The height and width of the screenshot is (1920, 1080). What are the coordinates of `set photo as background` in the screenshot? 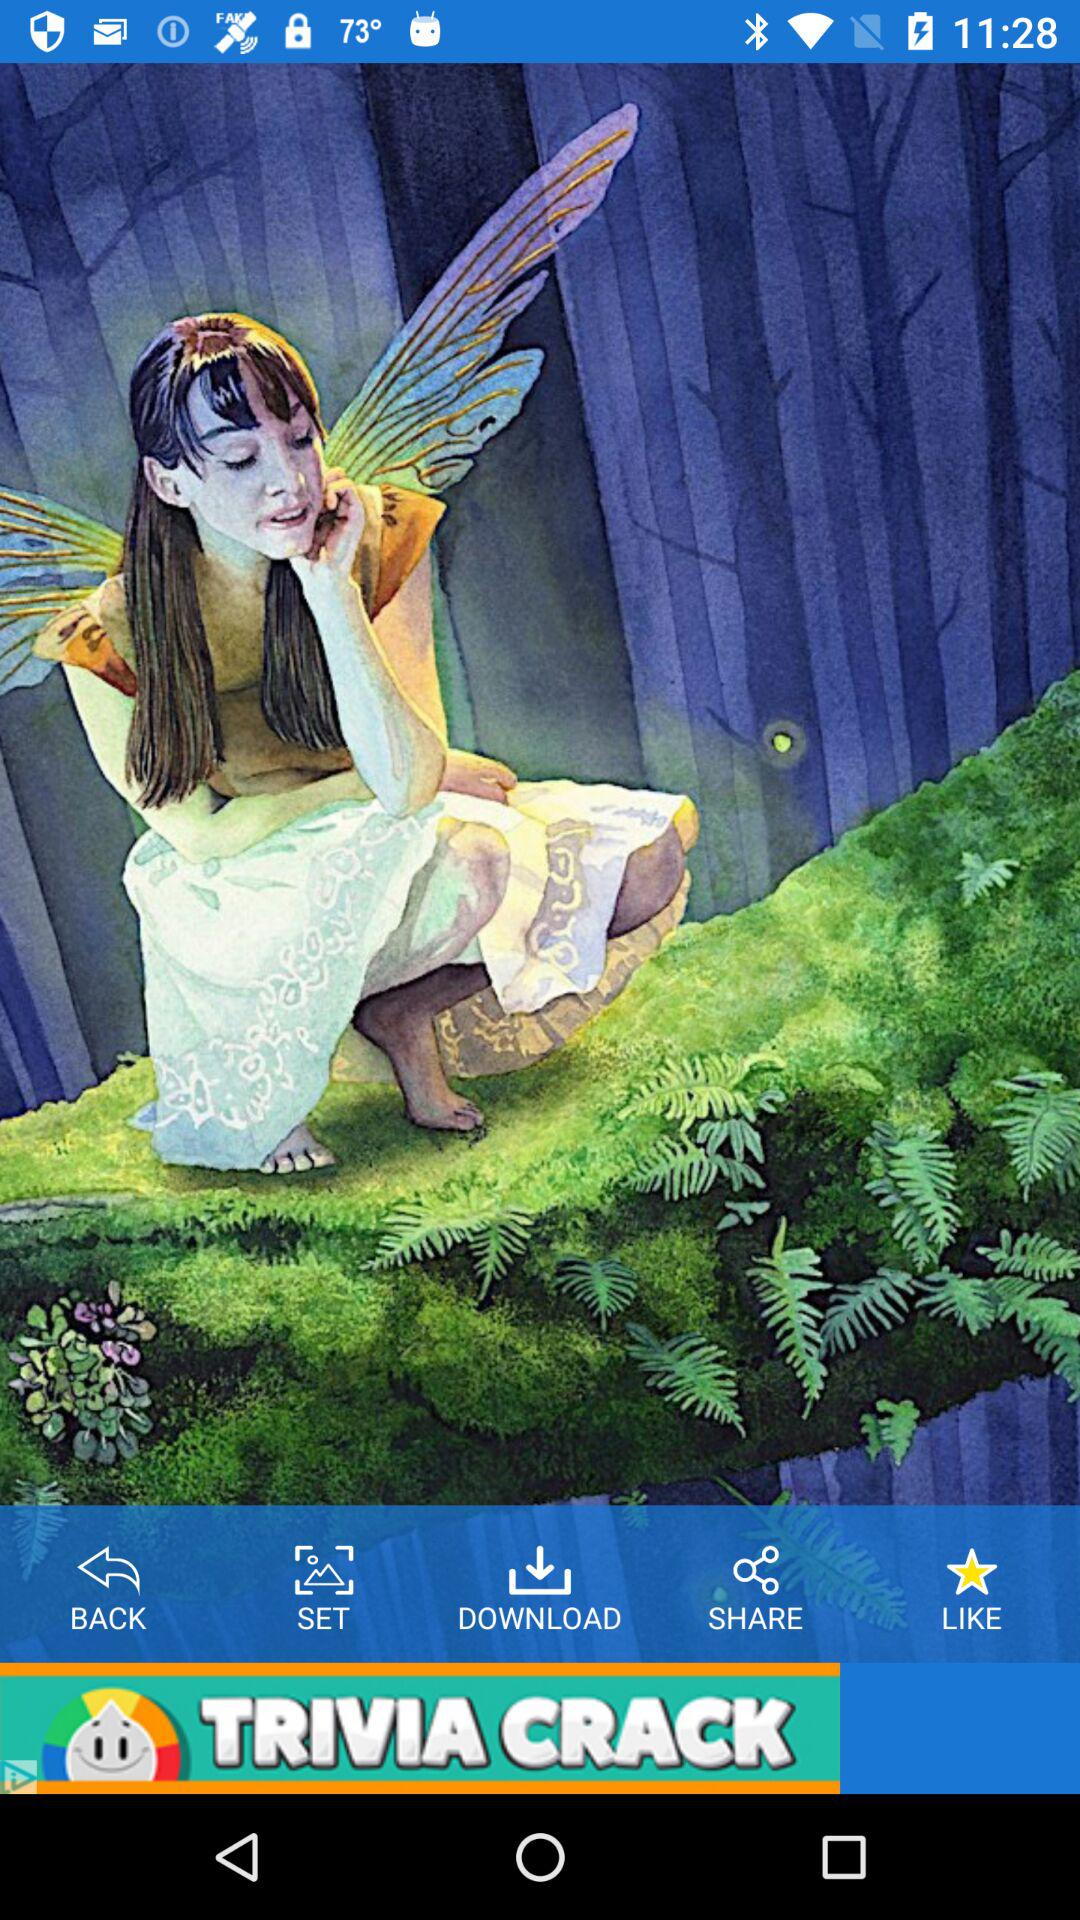 It's located at (324, 1563).